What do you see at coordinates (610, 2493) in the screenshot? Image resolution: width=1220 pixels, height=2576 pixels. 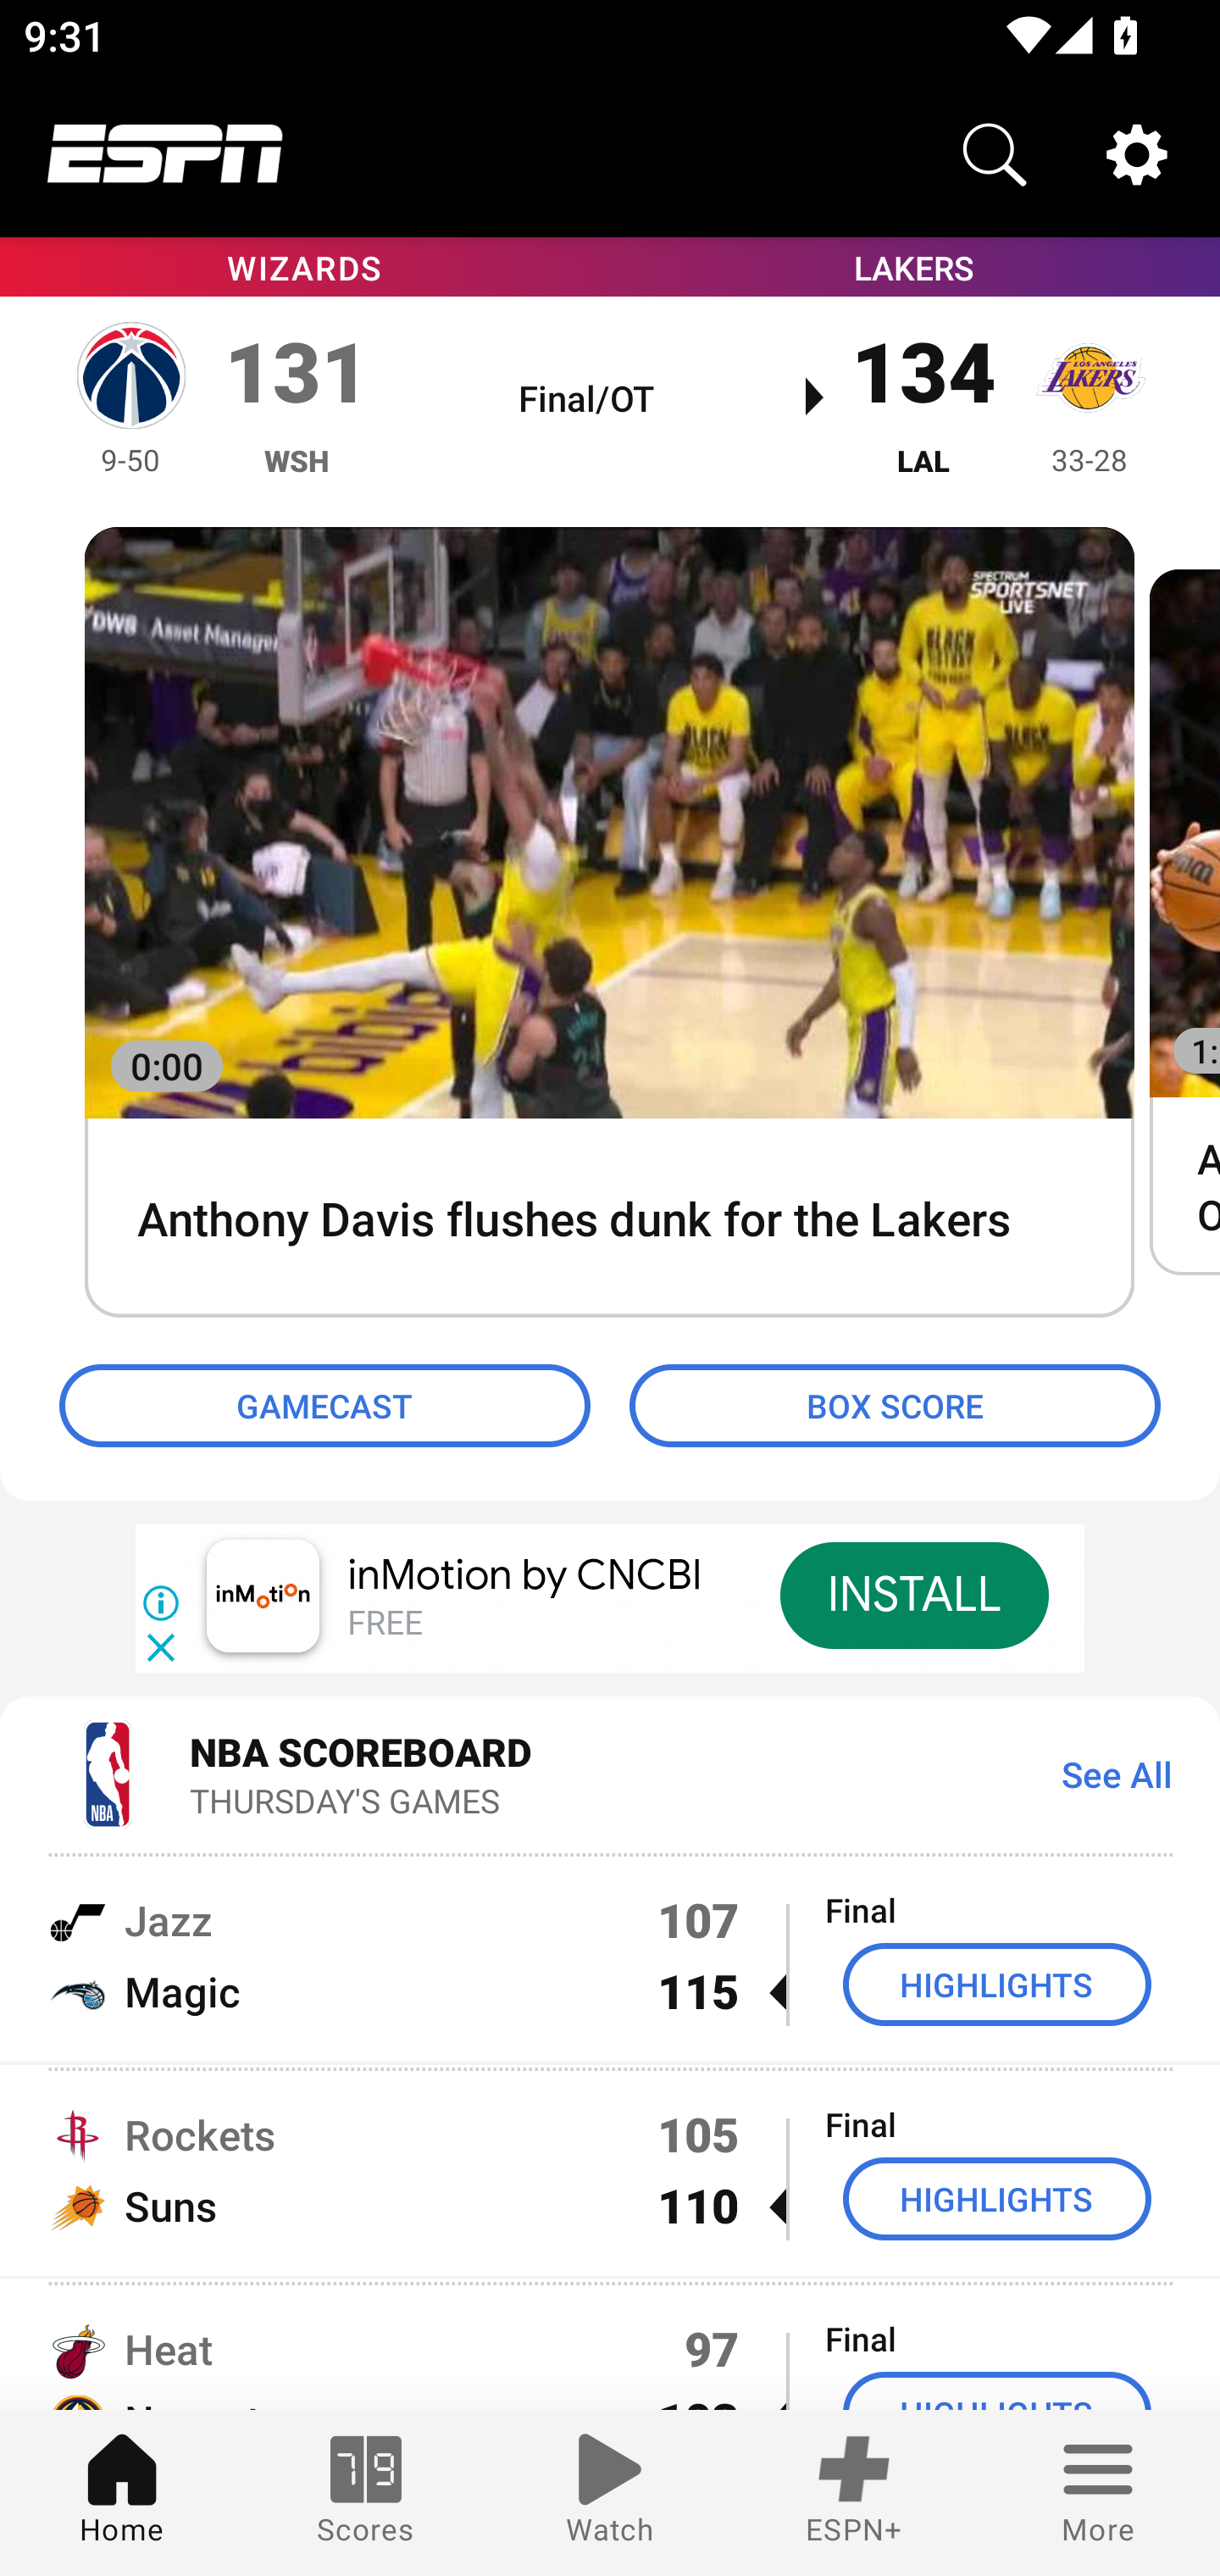 I see `Watch` at bounding box center [610, 2493].